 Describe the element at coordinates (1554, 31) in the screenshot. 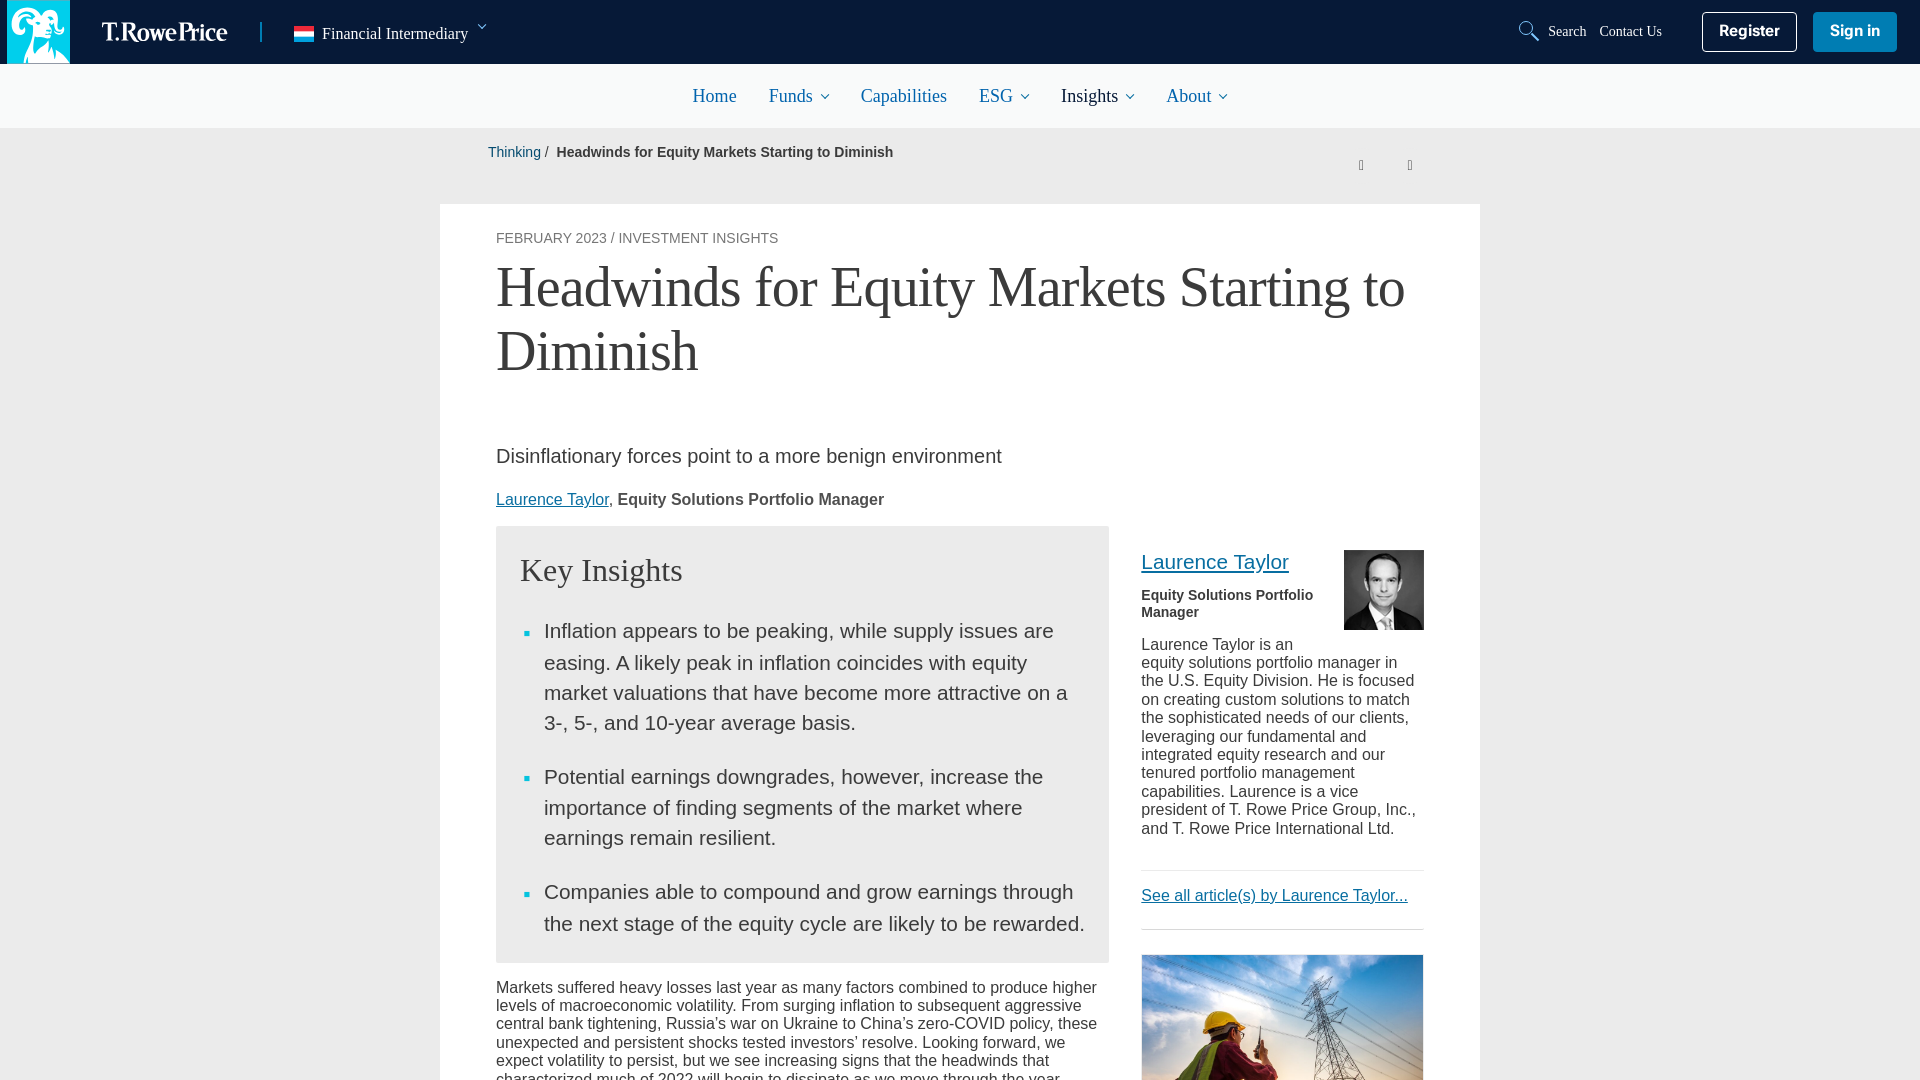

I see `Search` at that location.